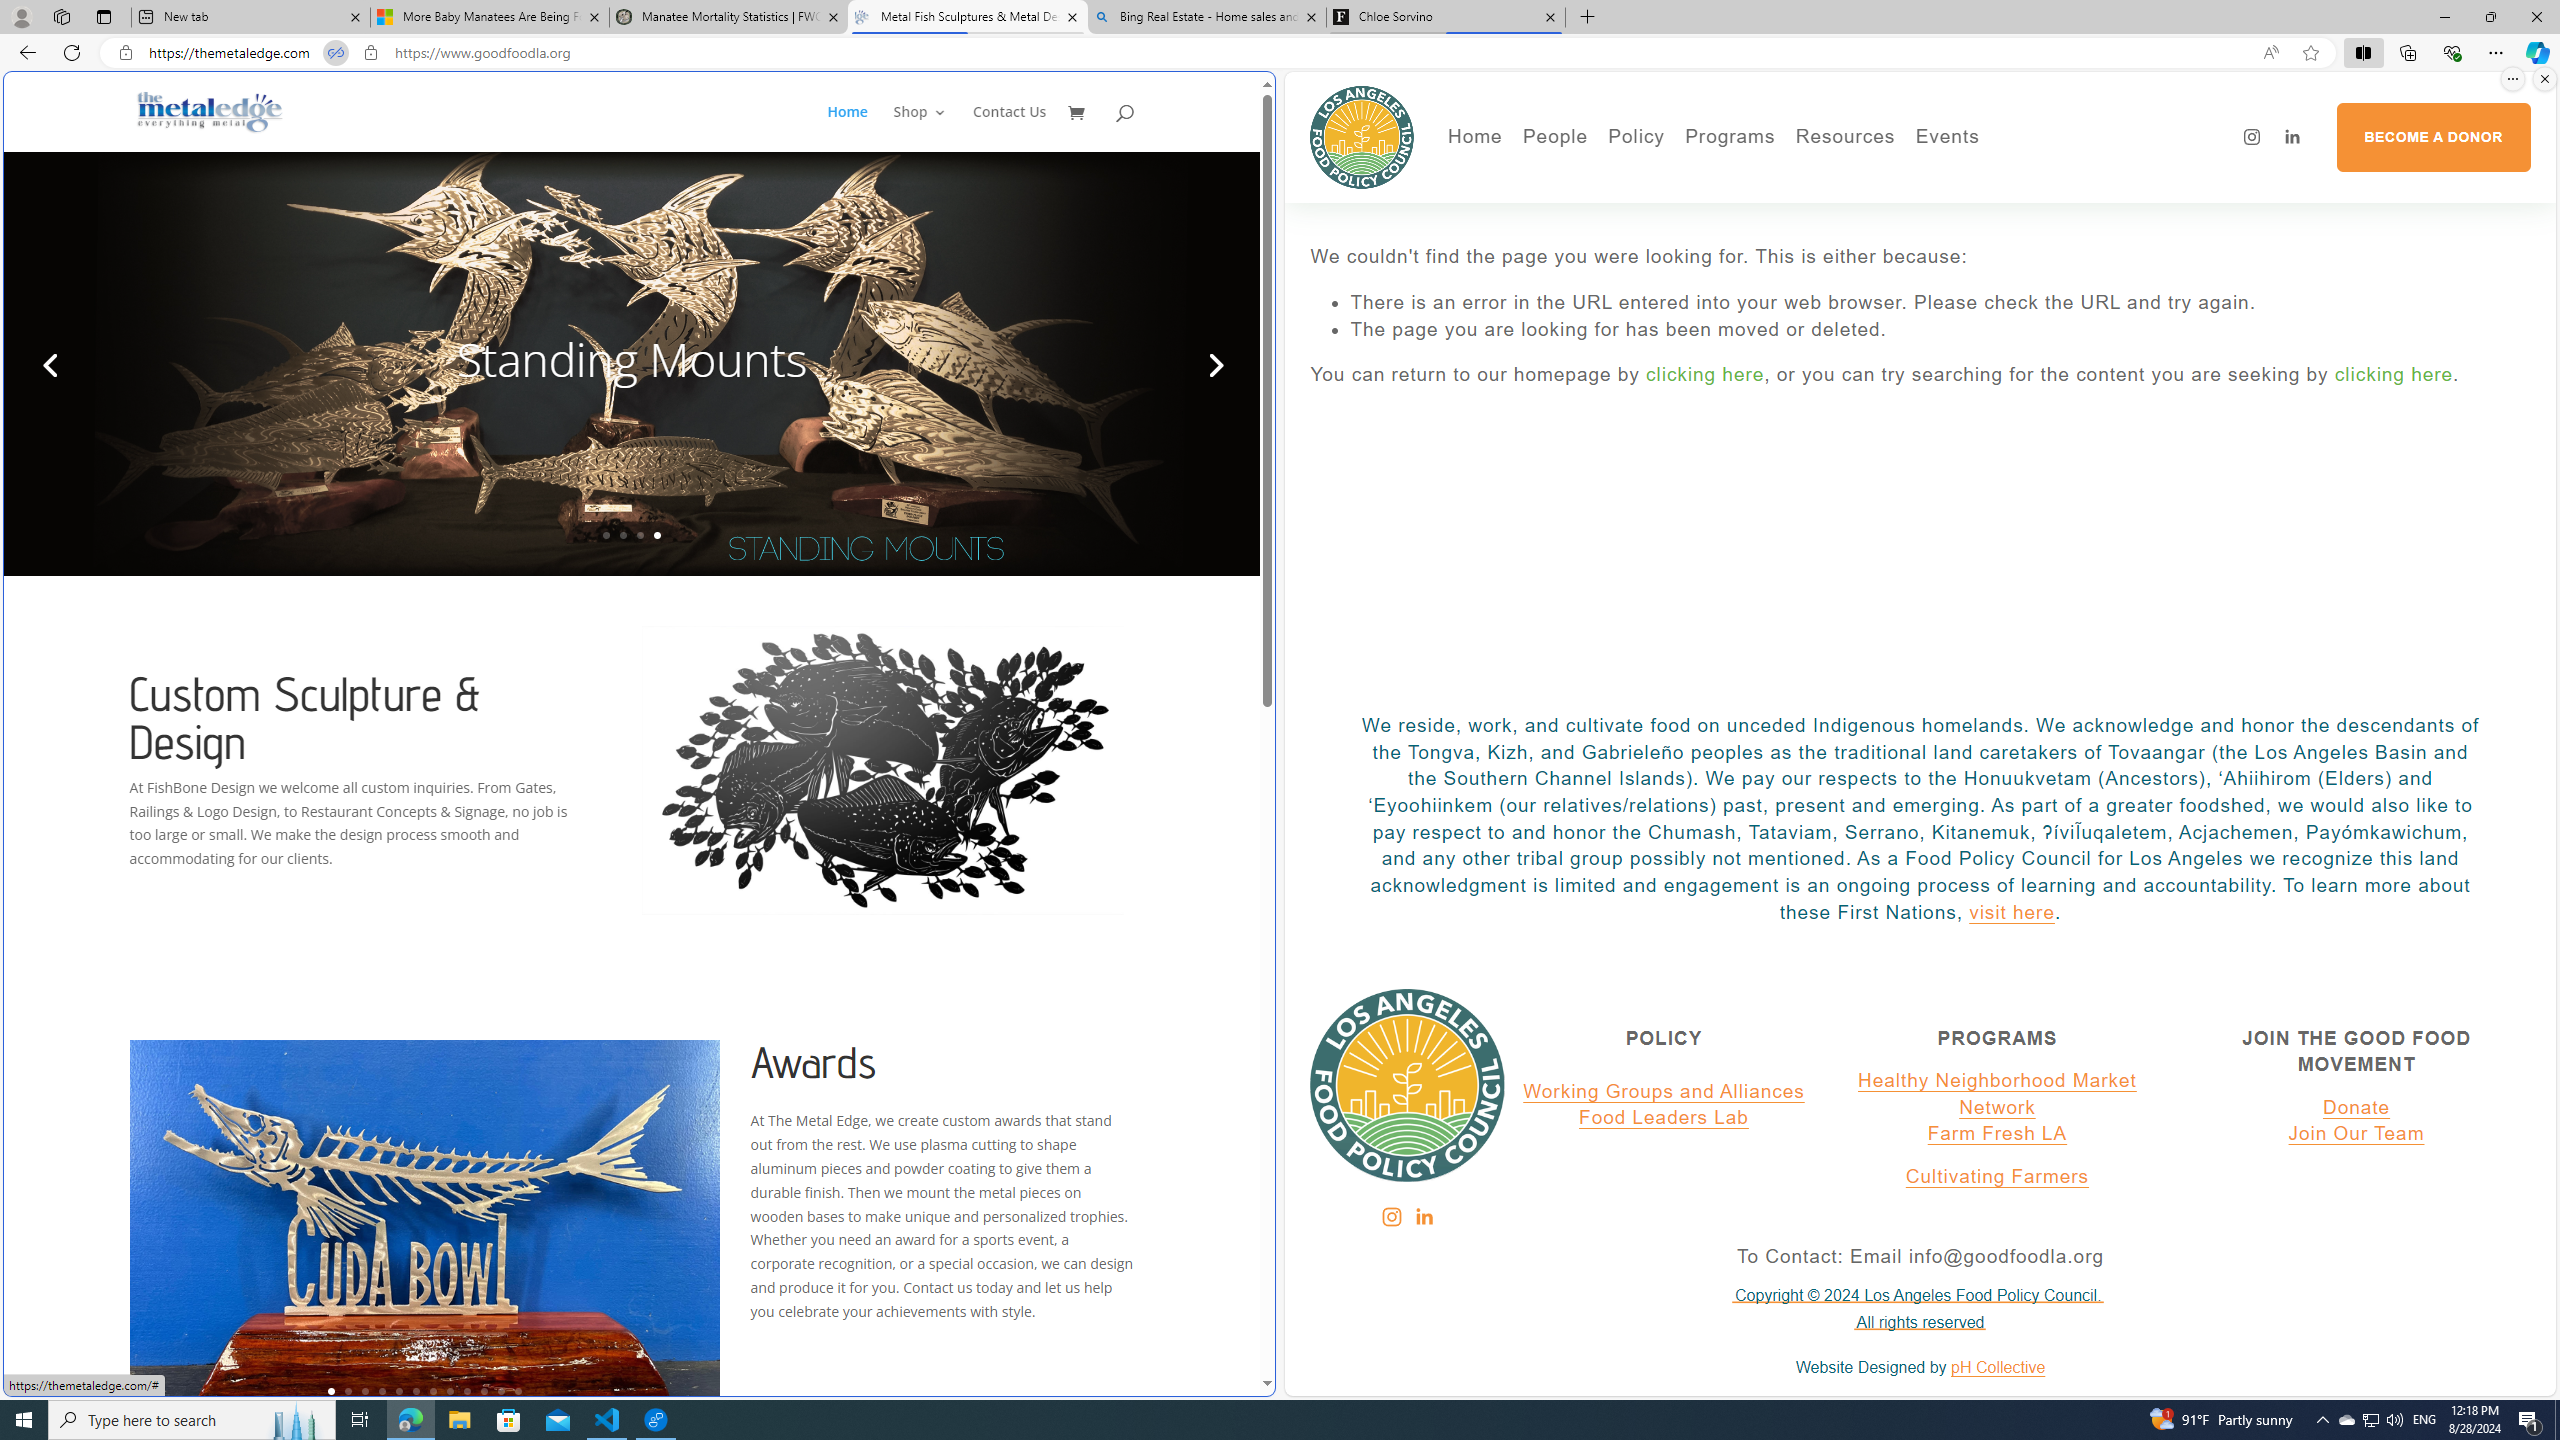 Image resolution: width=2560 pixels, height=1440 pixels. Describe the element at coordinates (1924, 205) in the screenshot. I see `SoCal Impact Food Fund` at that location.